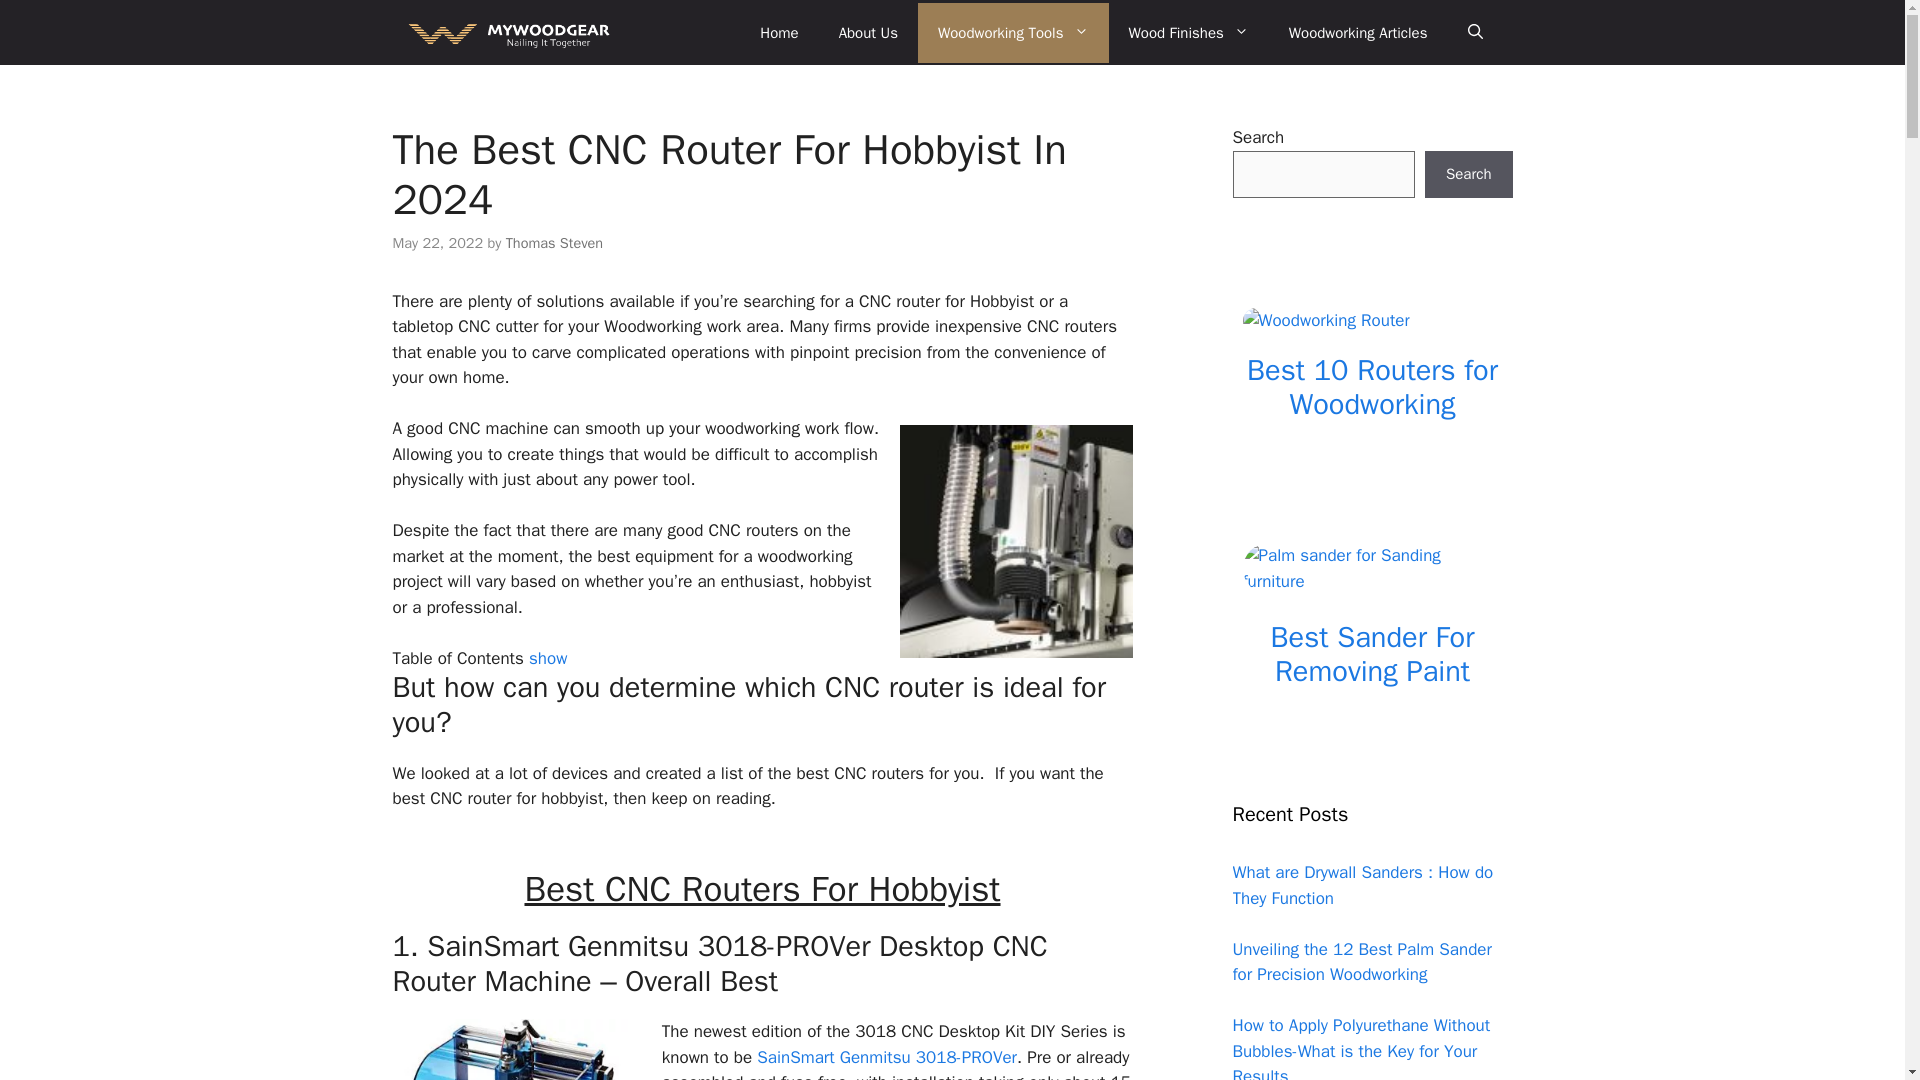 The height and width of the screenshot is (1080, 1920). I want to click on show, so click(548, 658).